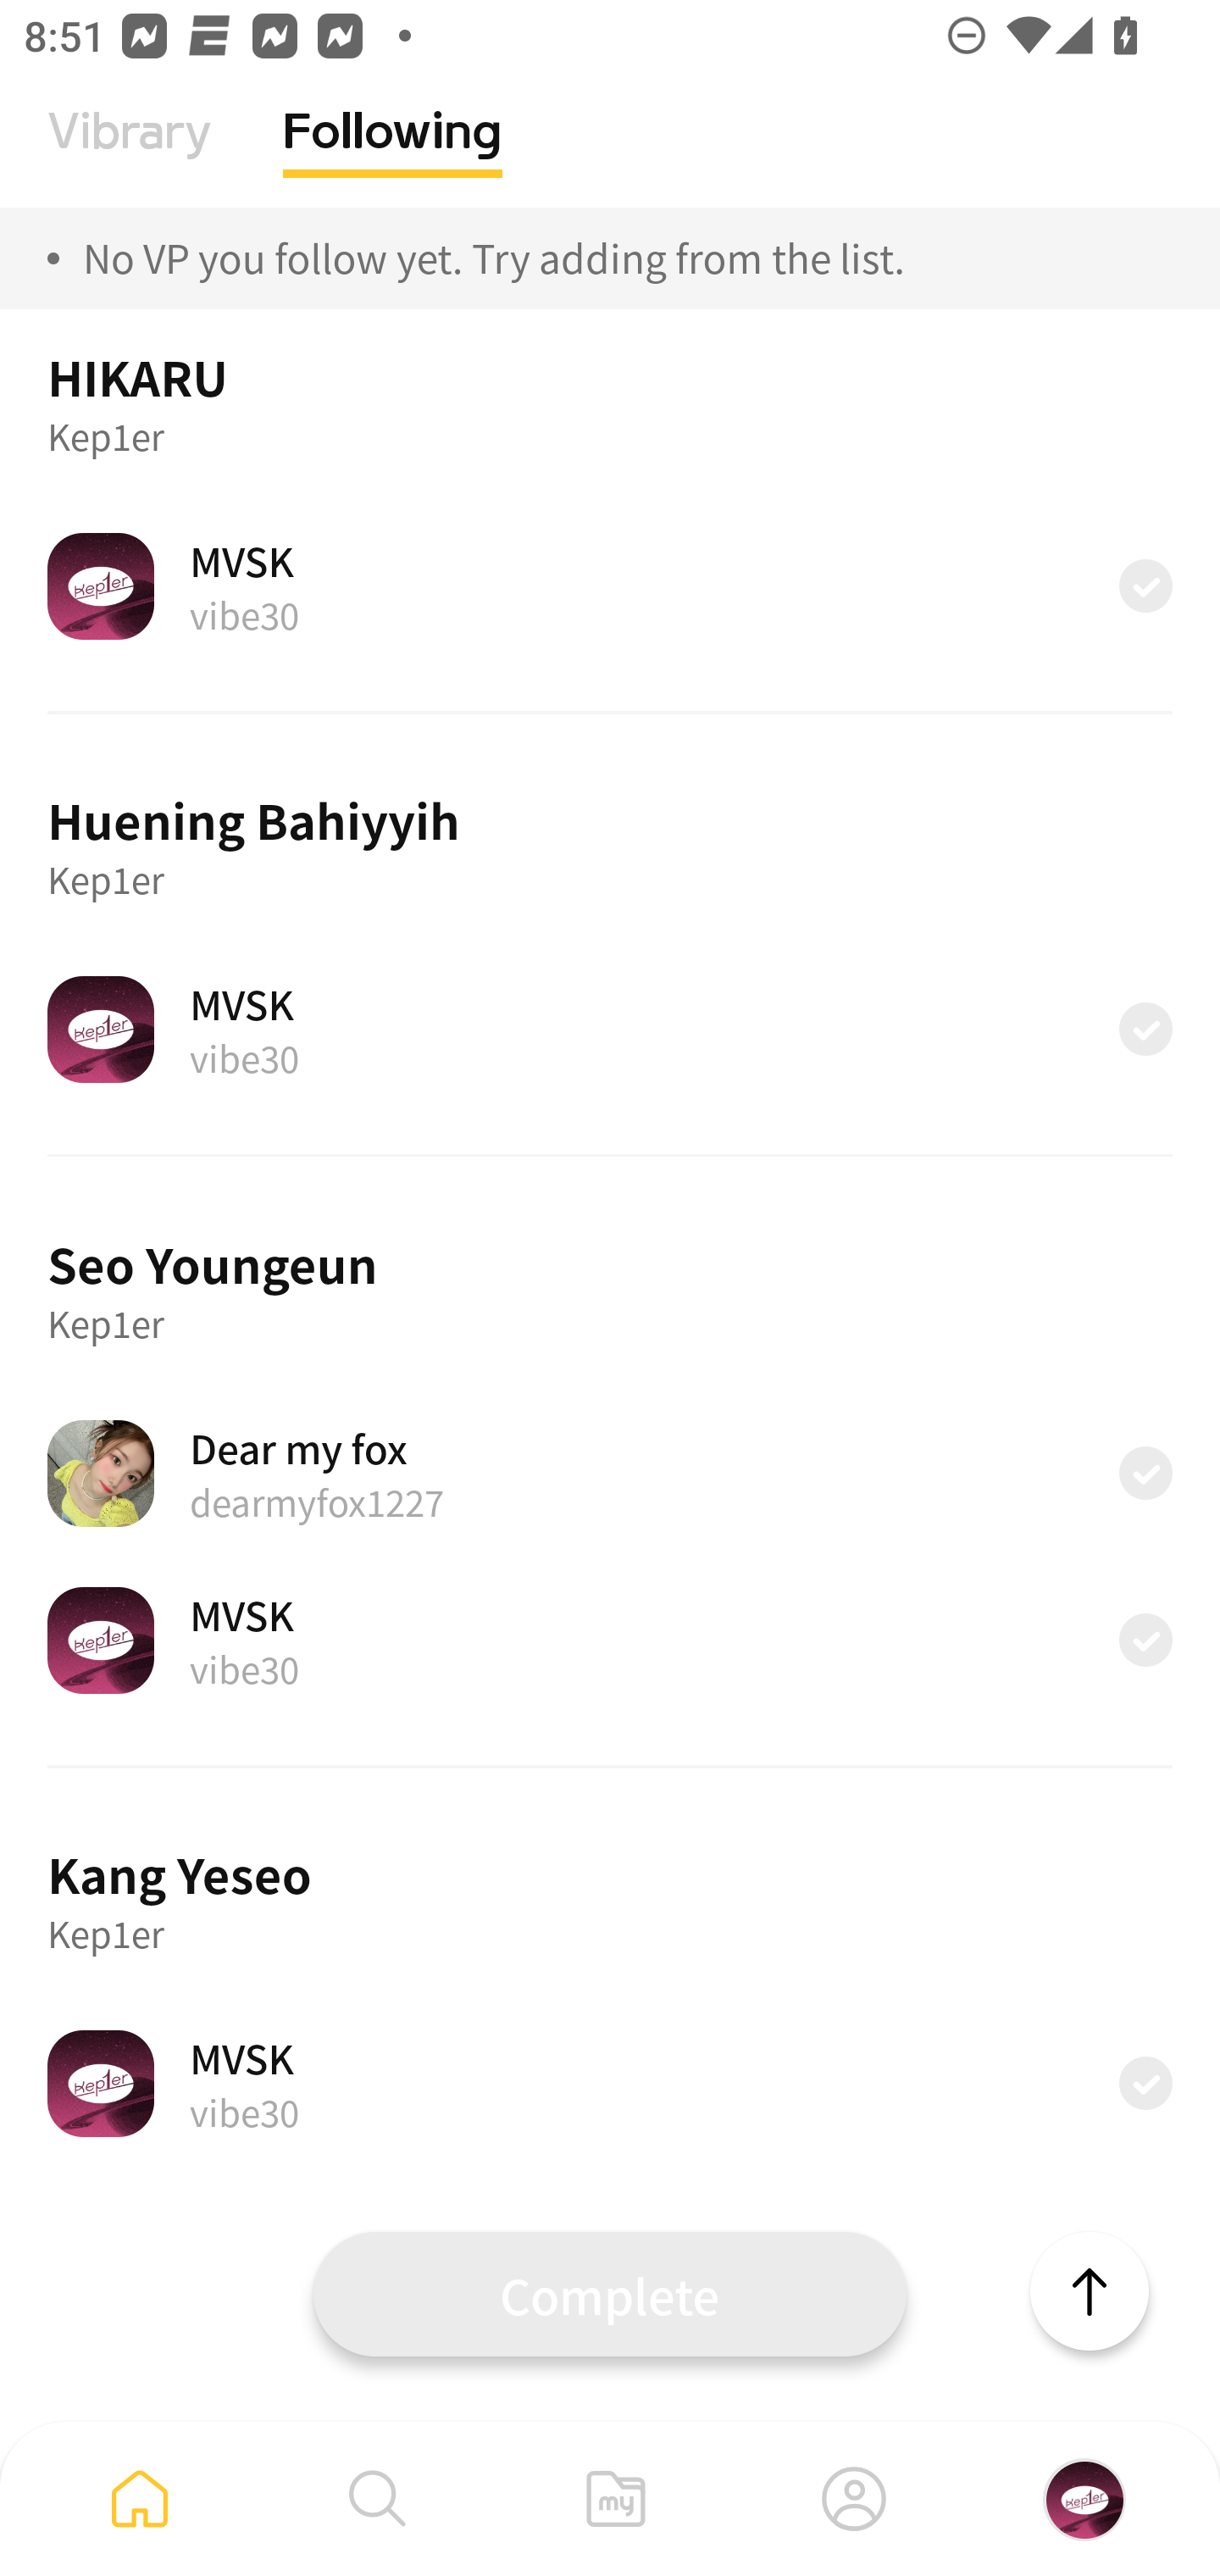 The width and height of the screenshot is (1220, 2576). Describe the element at coordinates (610, 1473) in the screenshot. I see `Dear my fox dearmyfox1227` at that location.